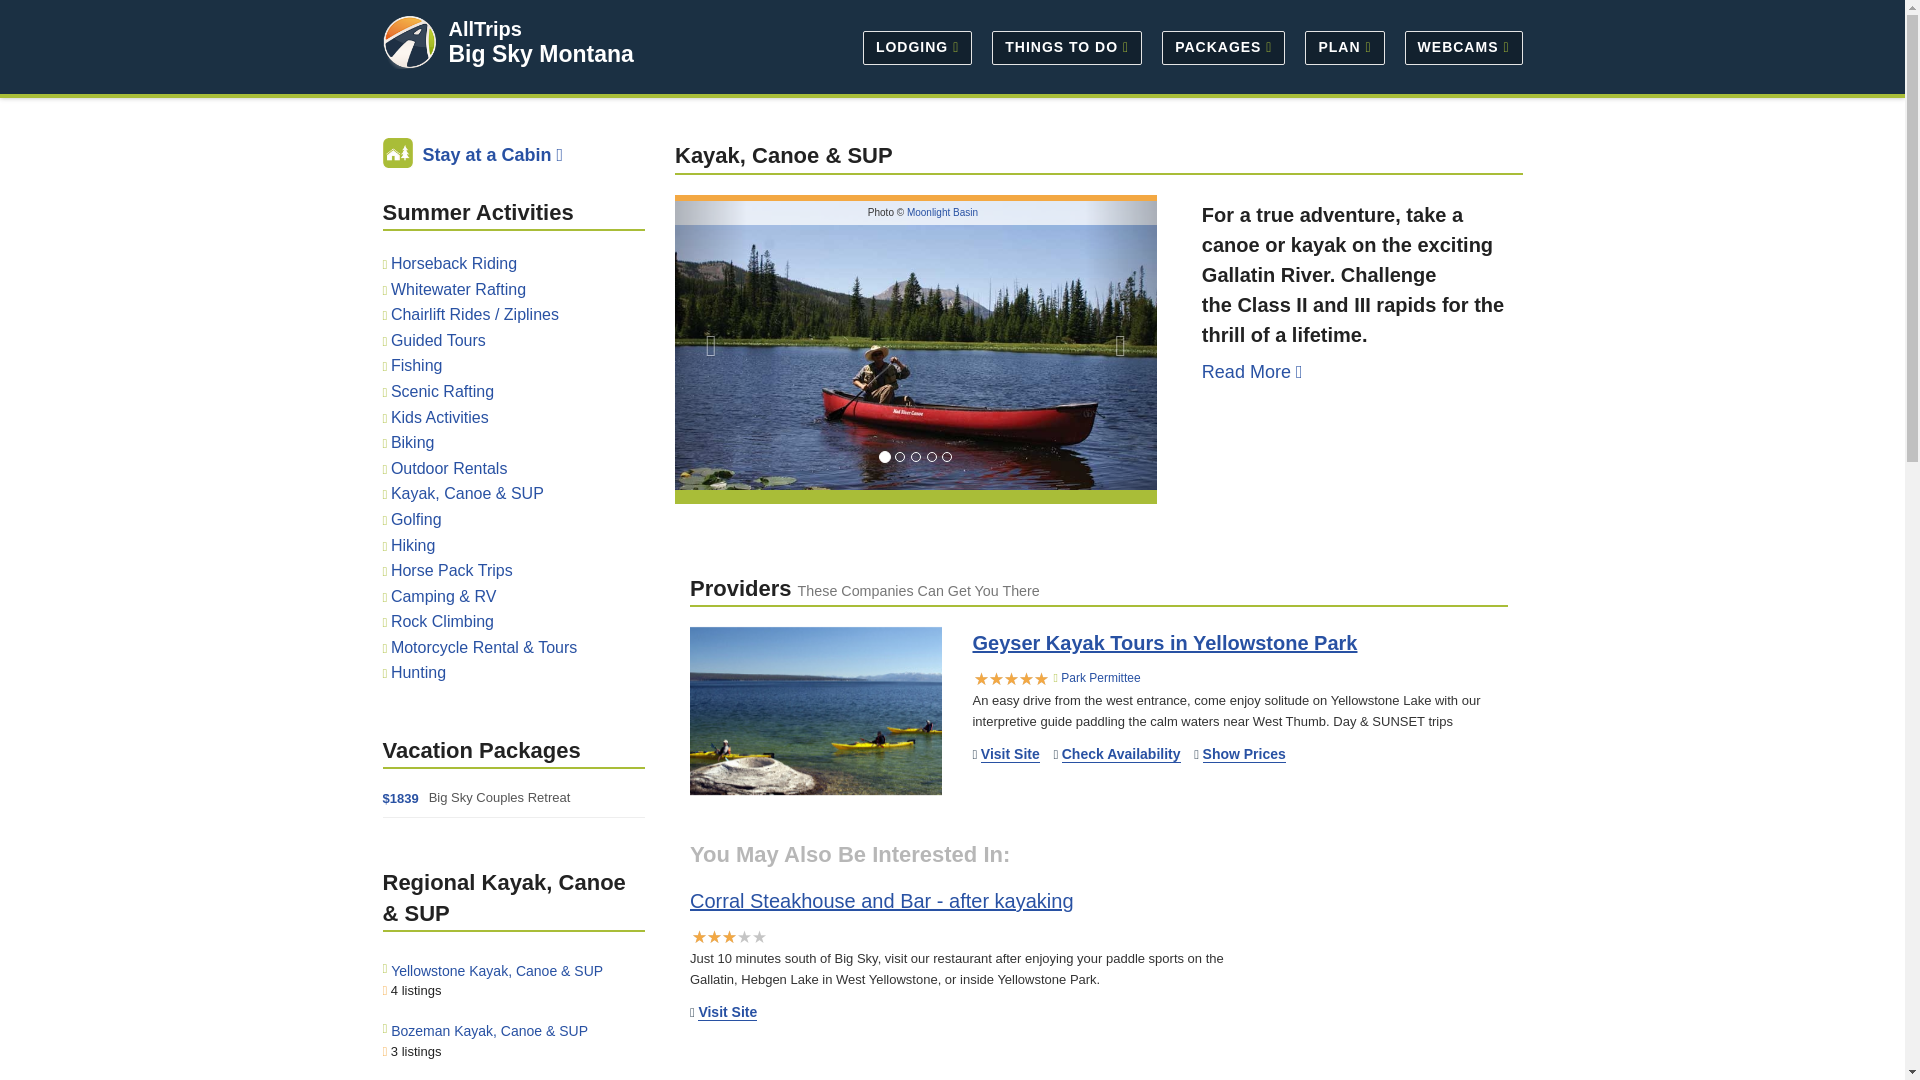 The image size is (1920, 1080). Describe the element at coordinates (916, 46) in the screenshot. I see `LODGING` at that location.